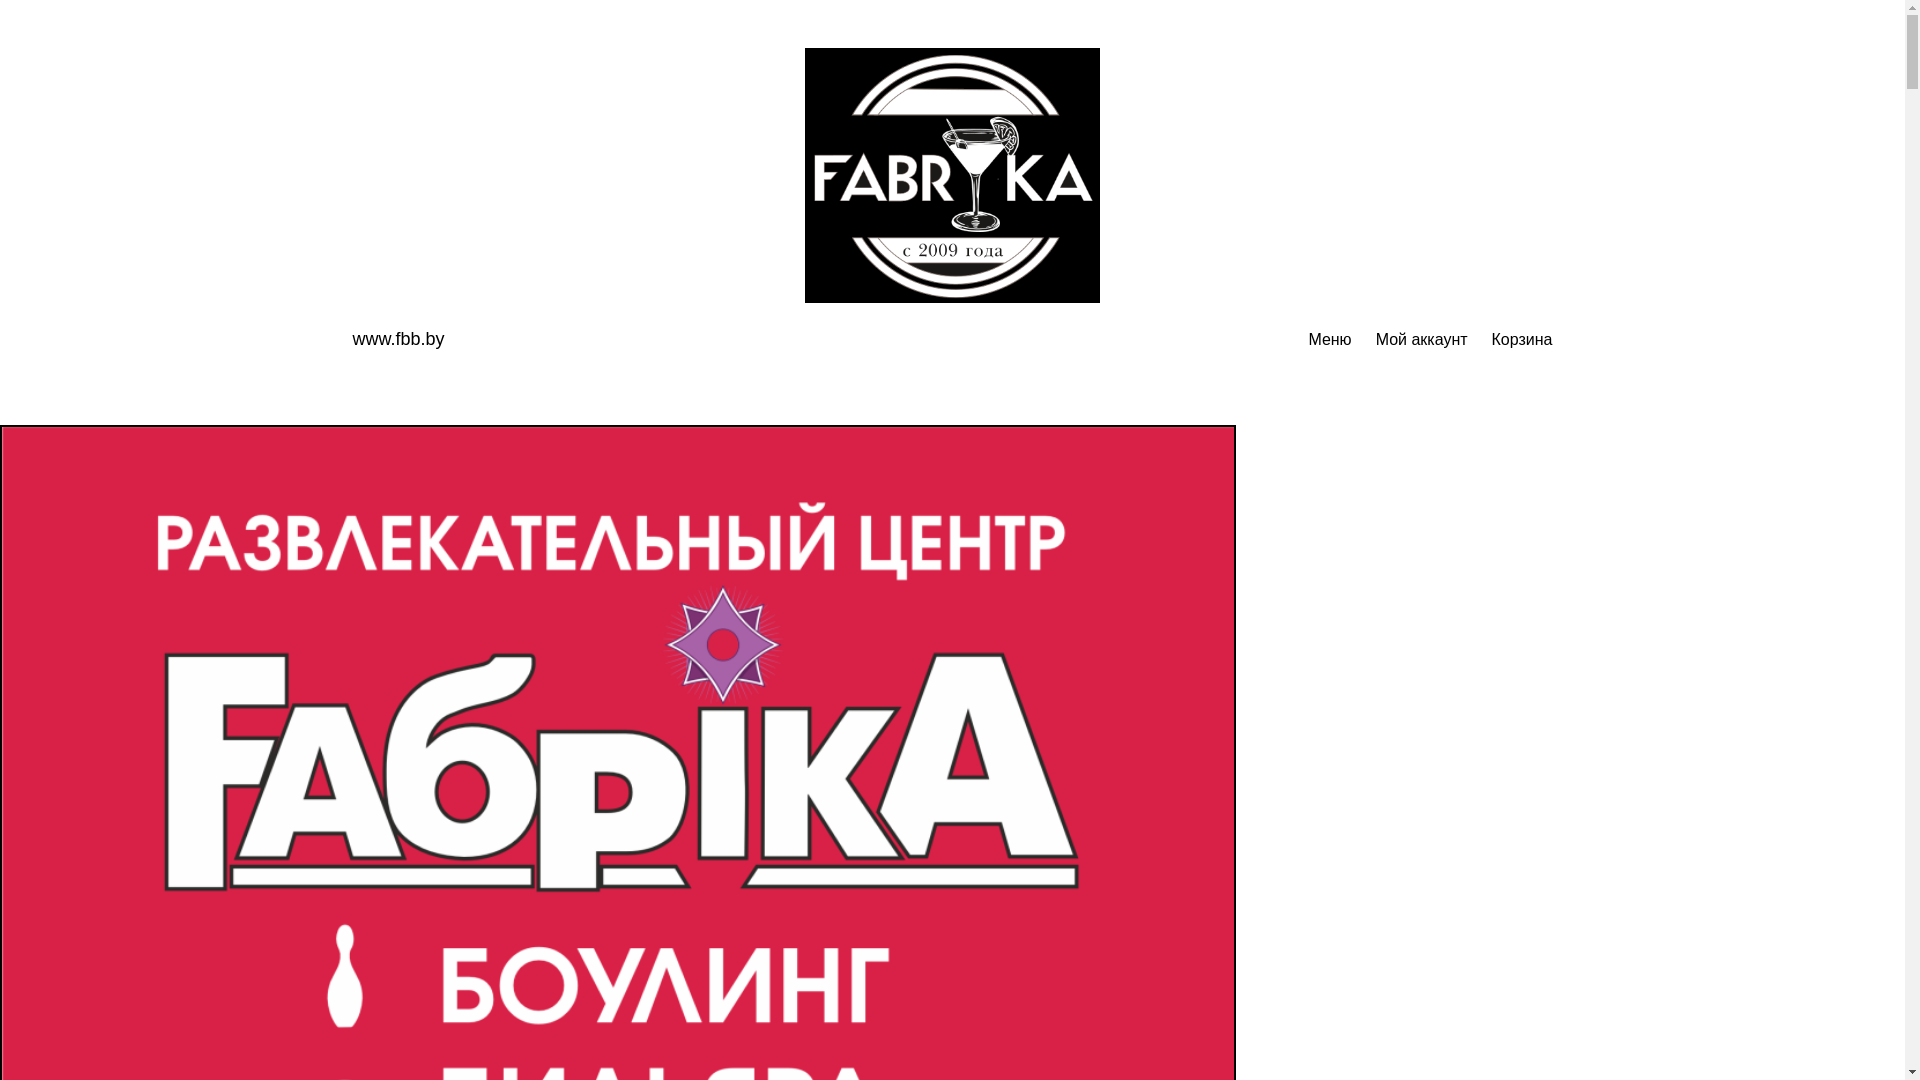 This screenshot has width=1920, height=1080. Describe the element at coordinates (398, 339) in the screenshot. I see `www.fbb.by` at that location.